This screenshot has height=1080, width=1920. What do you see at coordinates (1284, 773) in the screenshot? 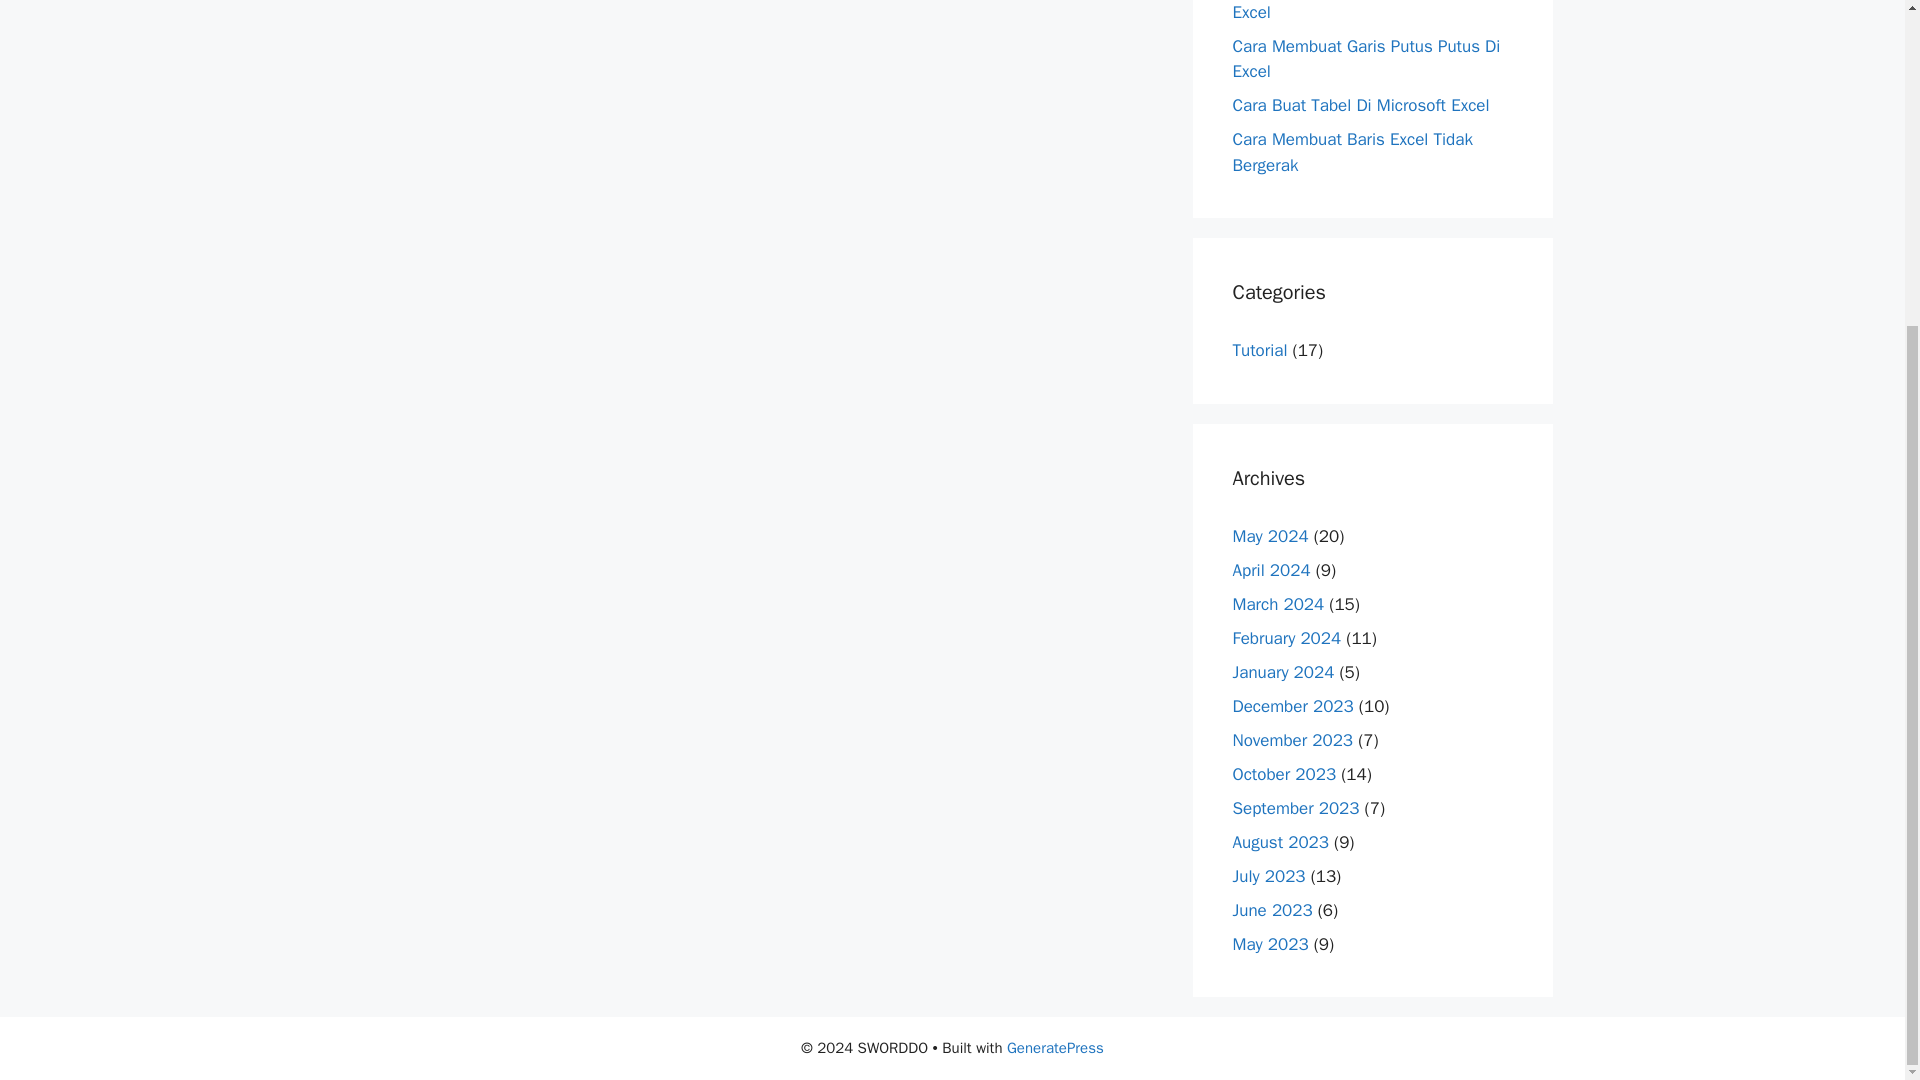
I see `October 2023` at bounding box center [1284, 773].